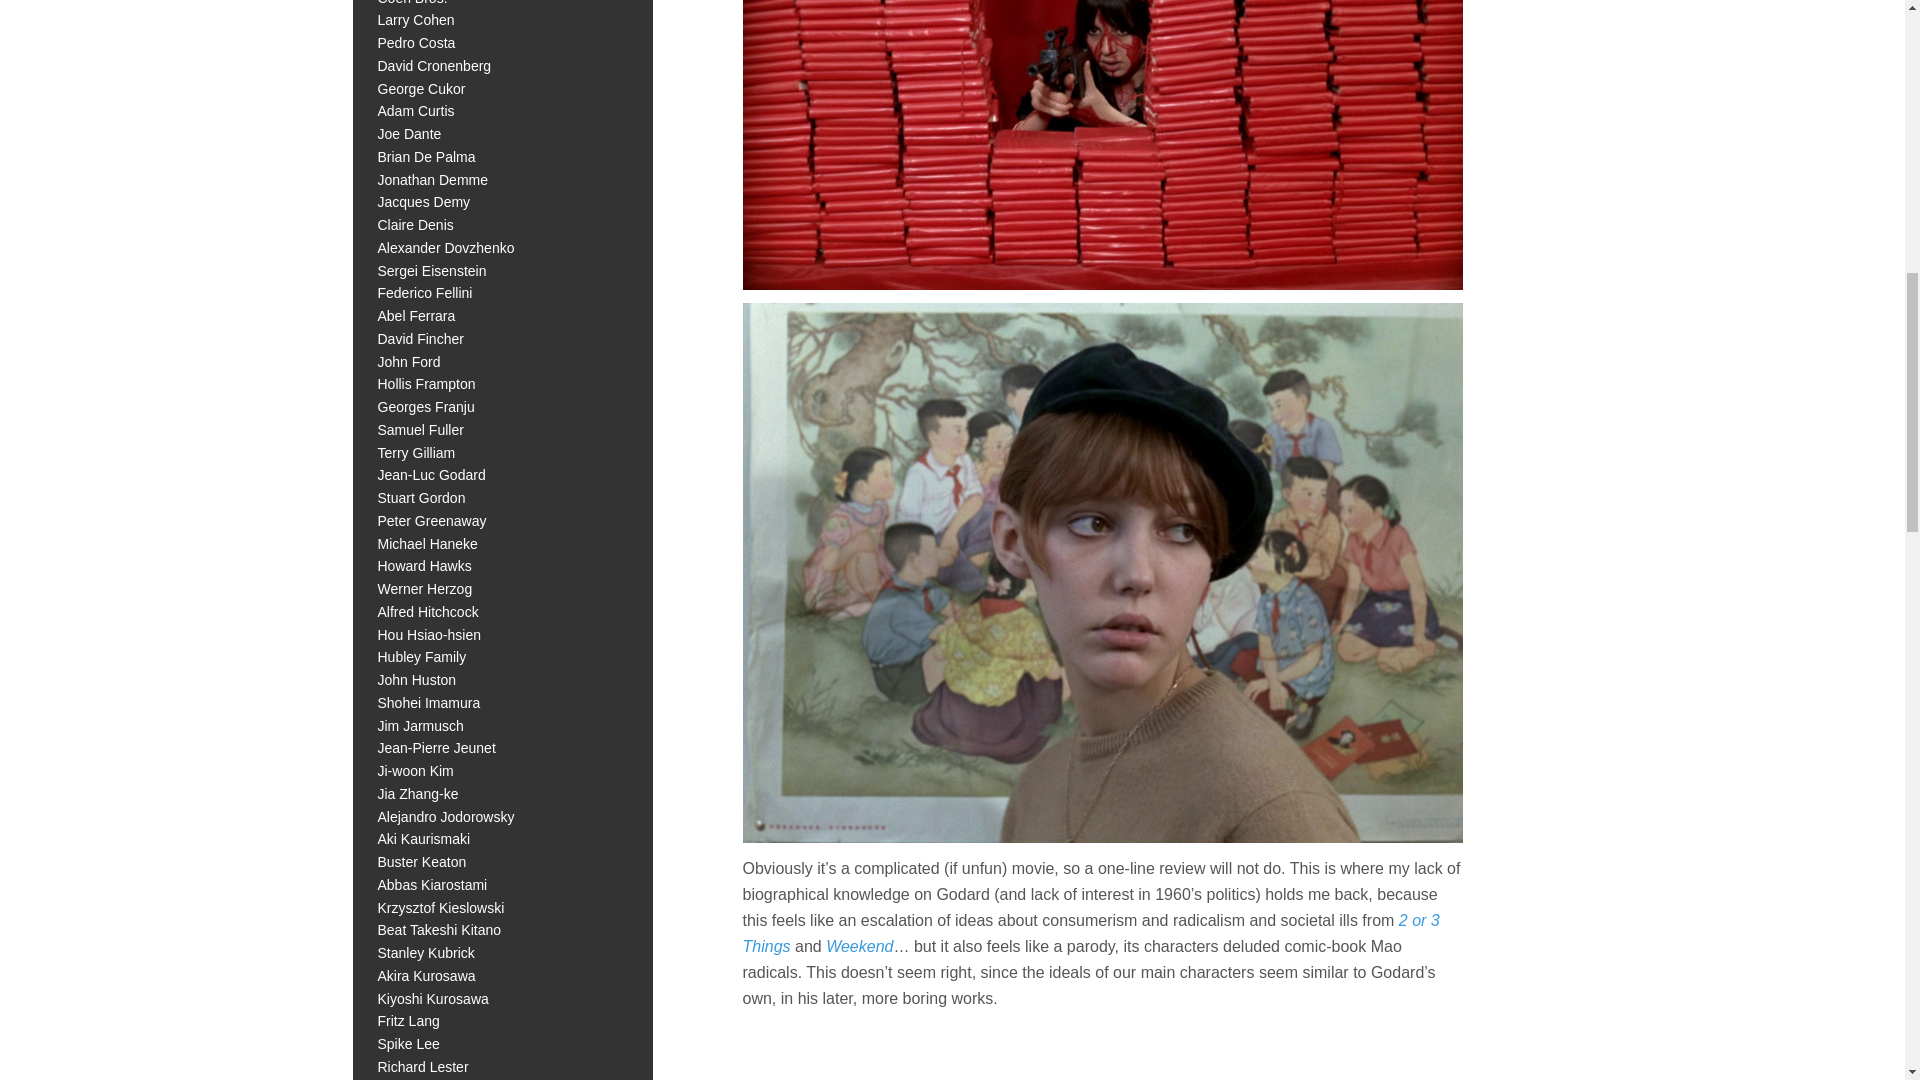 This screenshot has width=1920, height=1080. I want to click on Joe Dante, so click(410, 134).